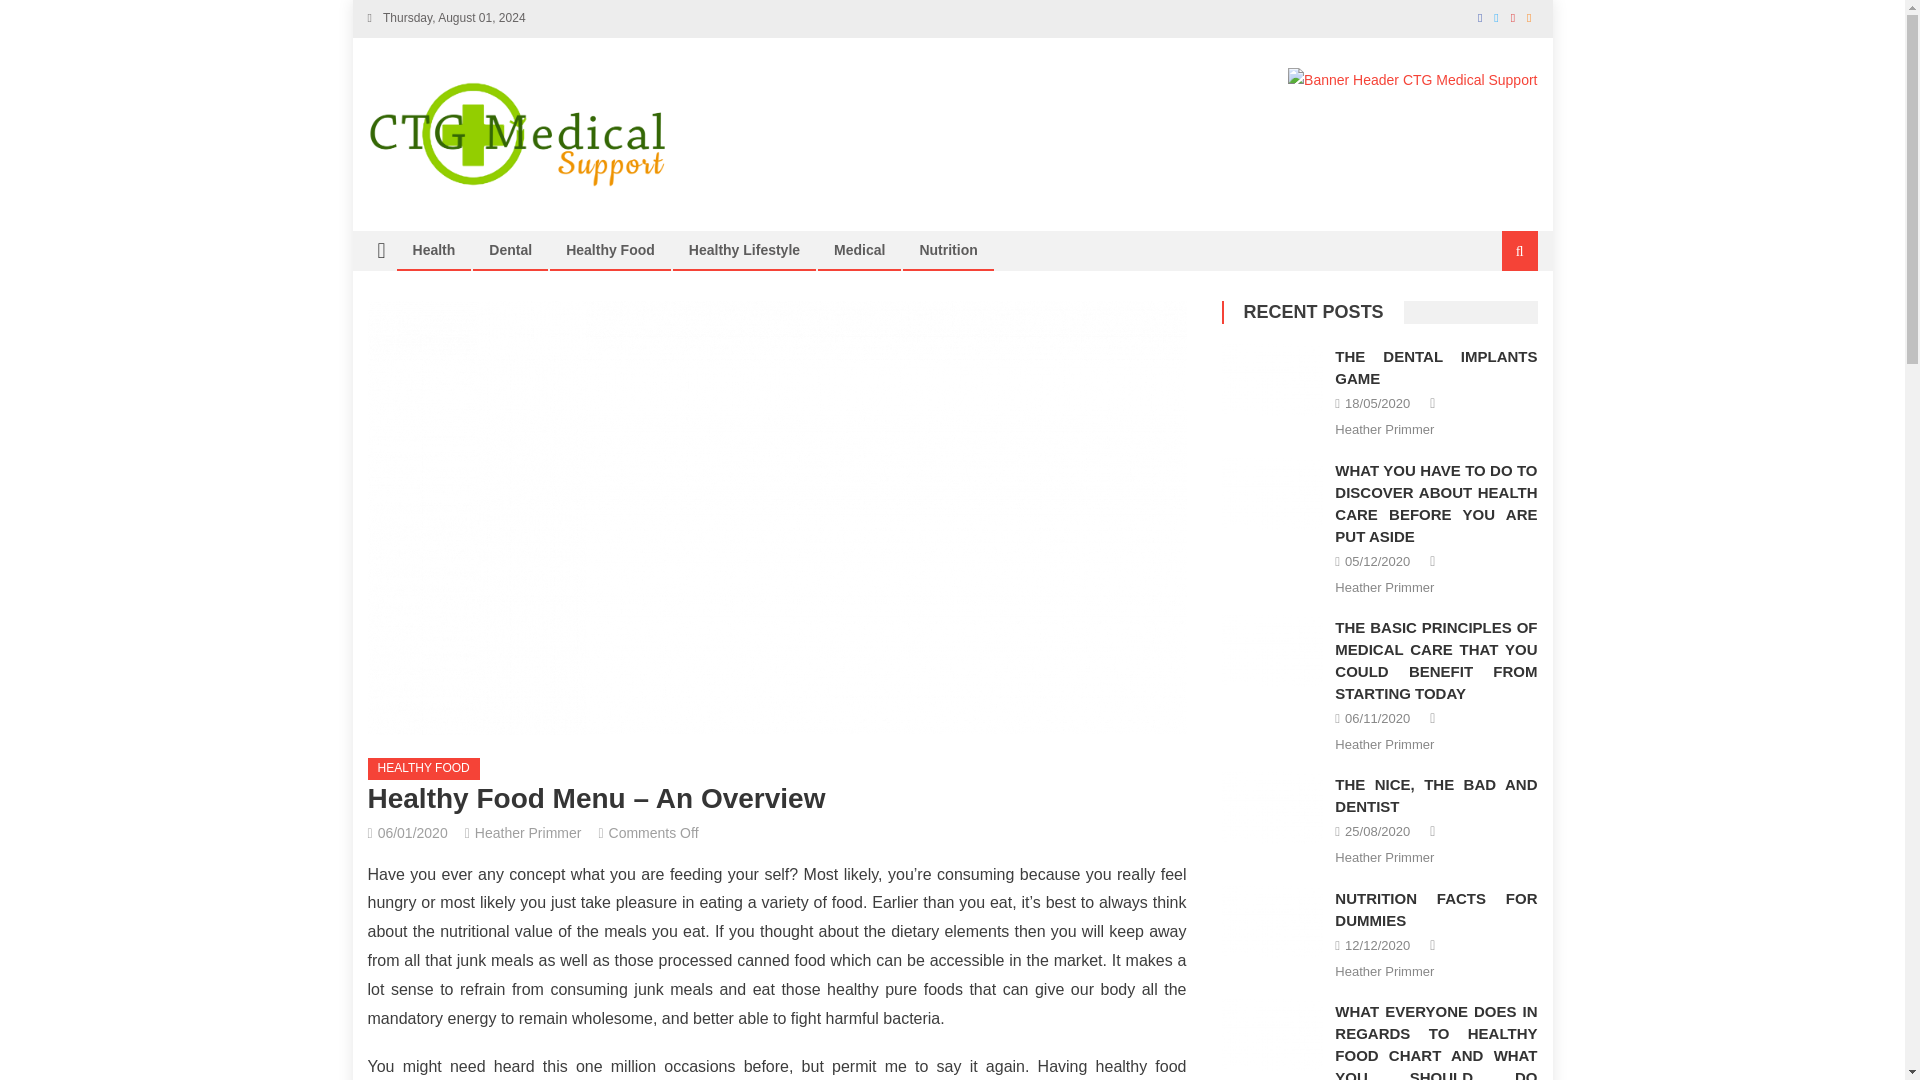 This screenshot has width=1920, height=1080. I want to click on Dental, so click(510, 250).